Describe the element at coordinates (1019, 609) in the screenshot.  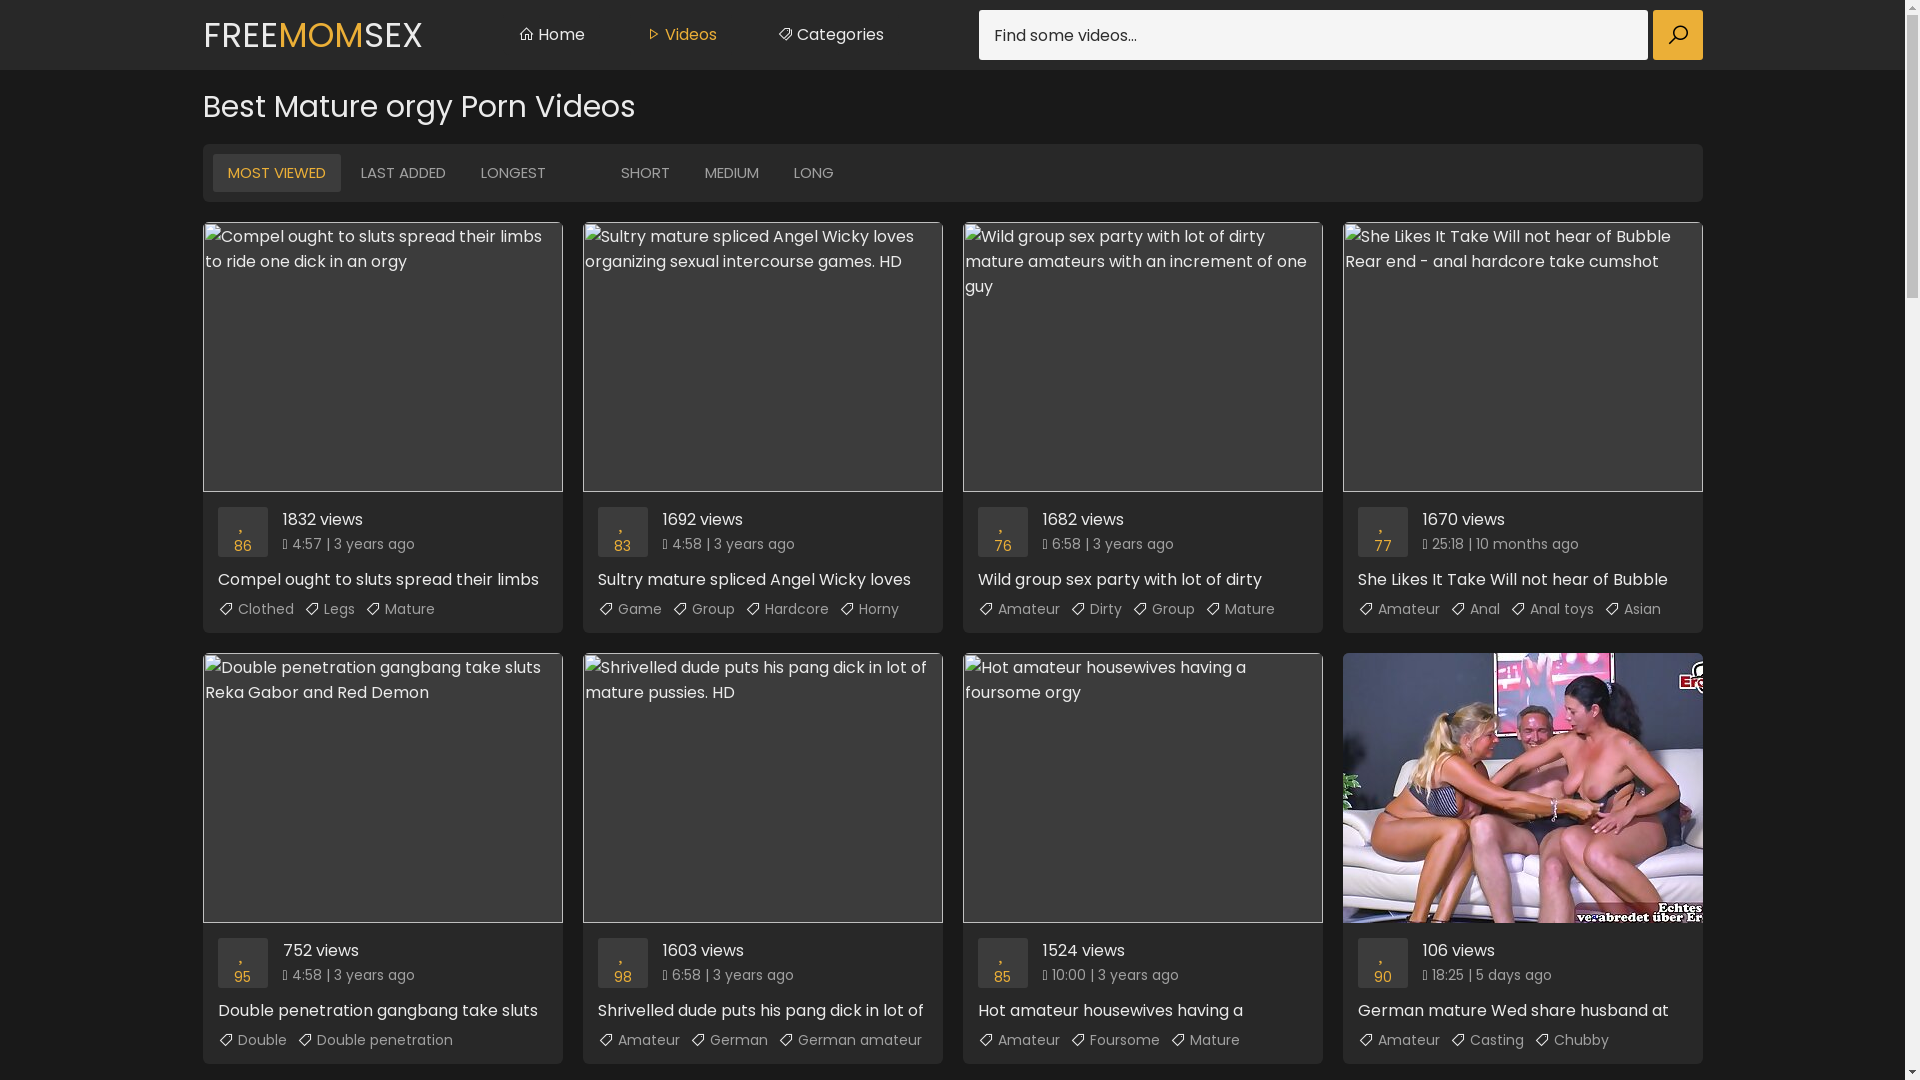
I see `Amateur` at that location.